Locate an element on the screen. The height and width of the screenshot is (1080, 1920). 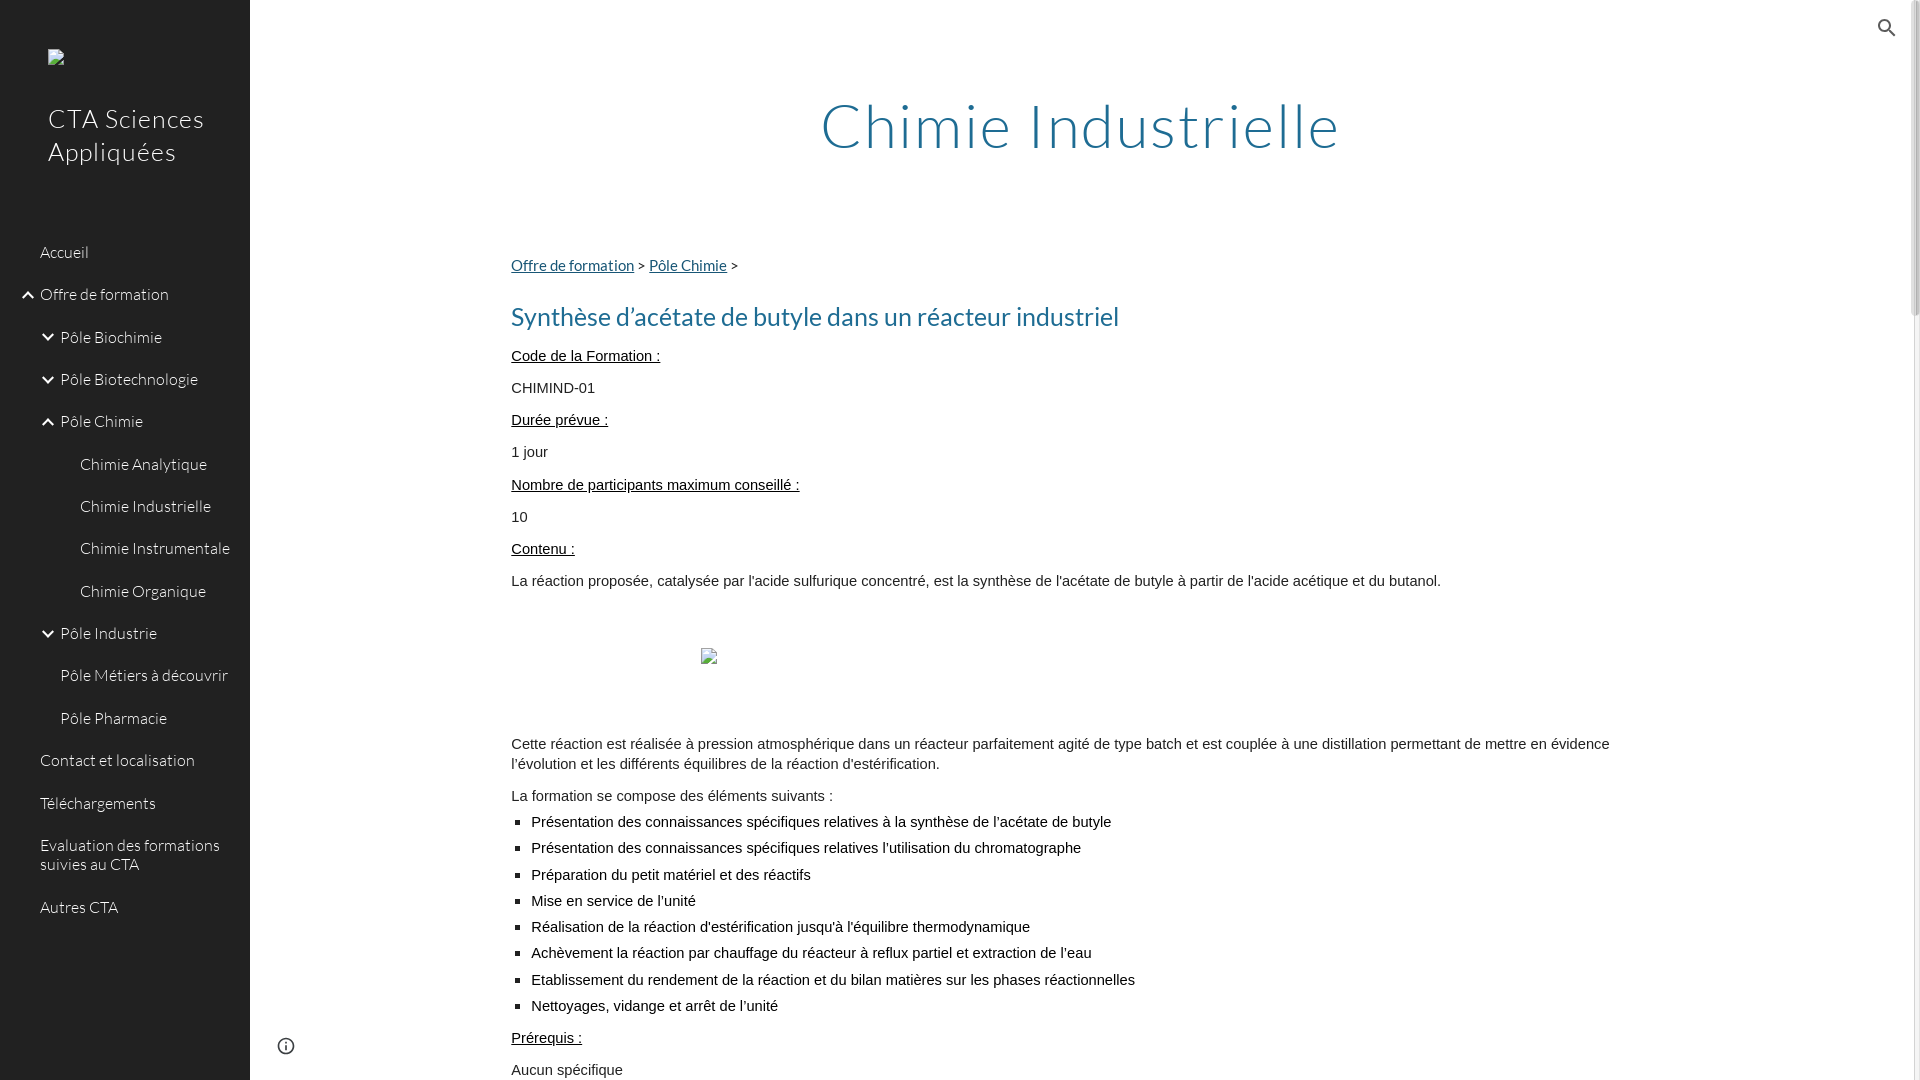
Chimie Industrielle is located at coordinates (157, 507).